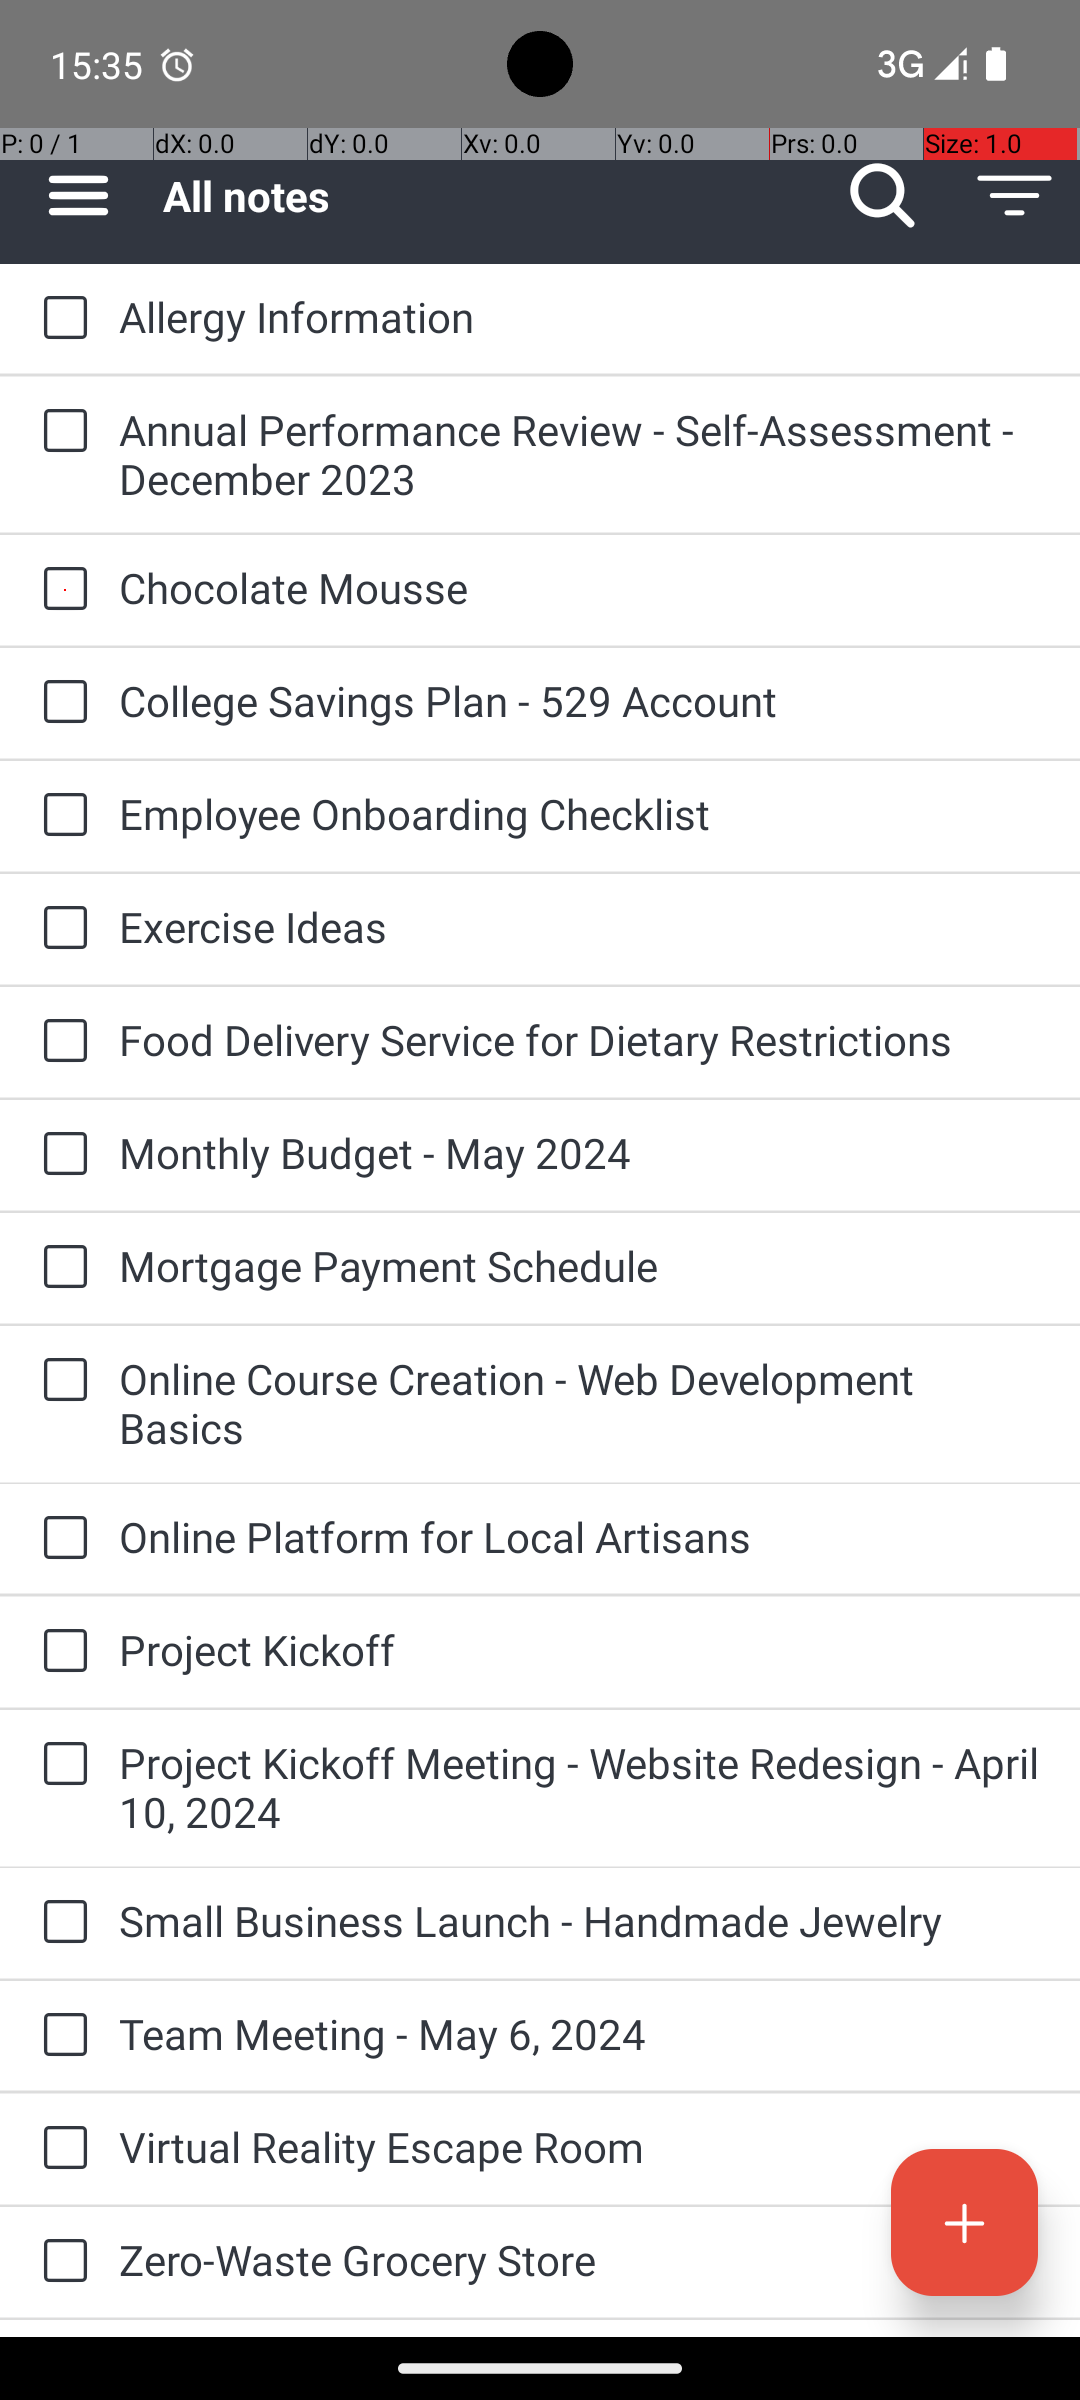 This screenshot has height=2400, width=1080. Describe the element at coordinates (60, 1652) in the screenshot. I see `to-do: Project Kickoff` at that location.